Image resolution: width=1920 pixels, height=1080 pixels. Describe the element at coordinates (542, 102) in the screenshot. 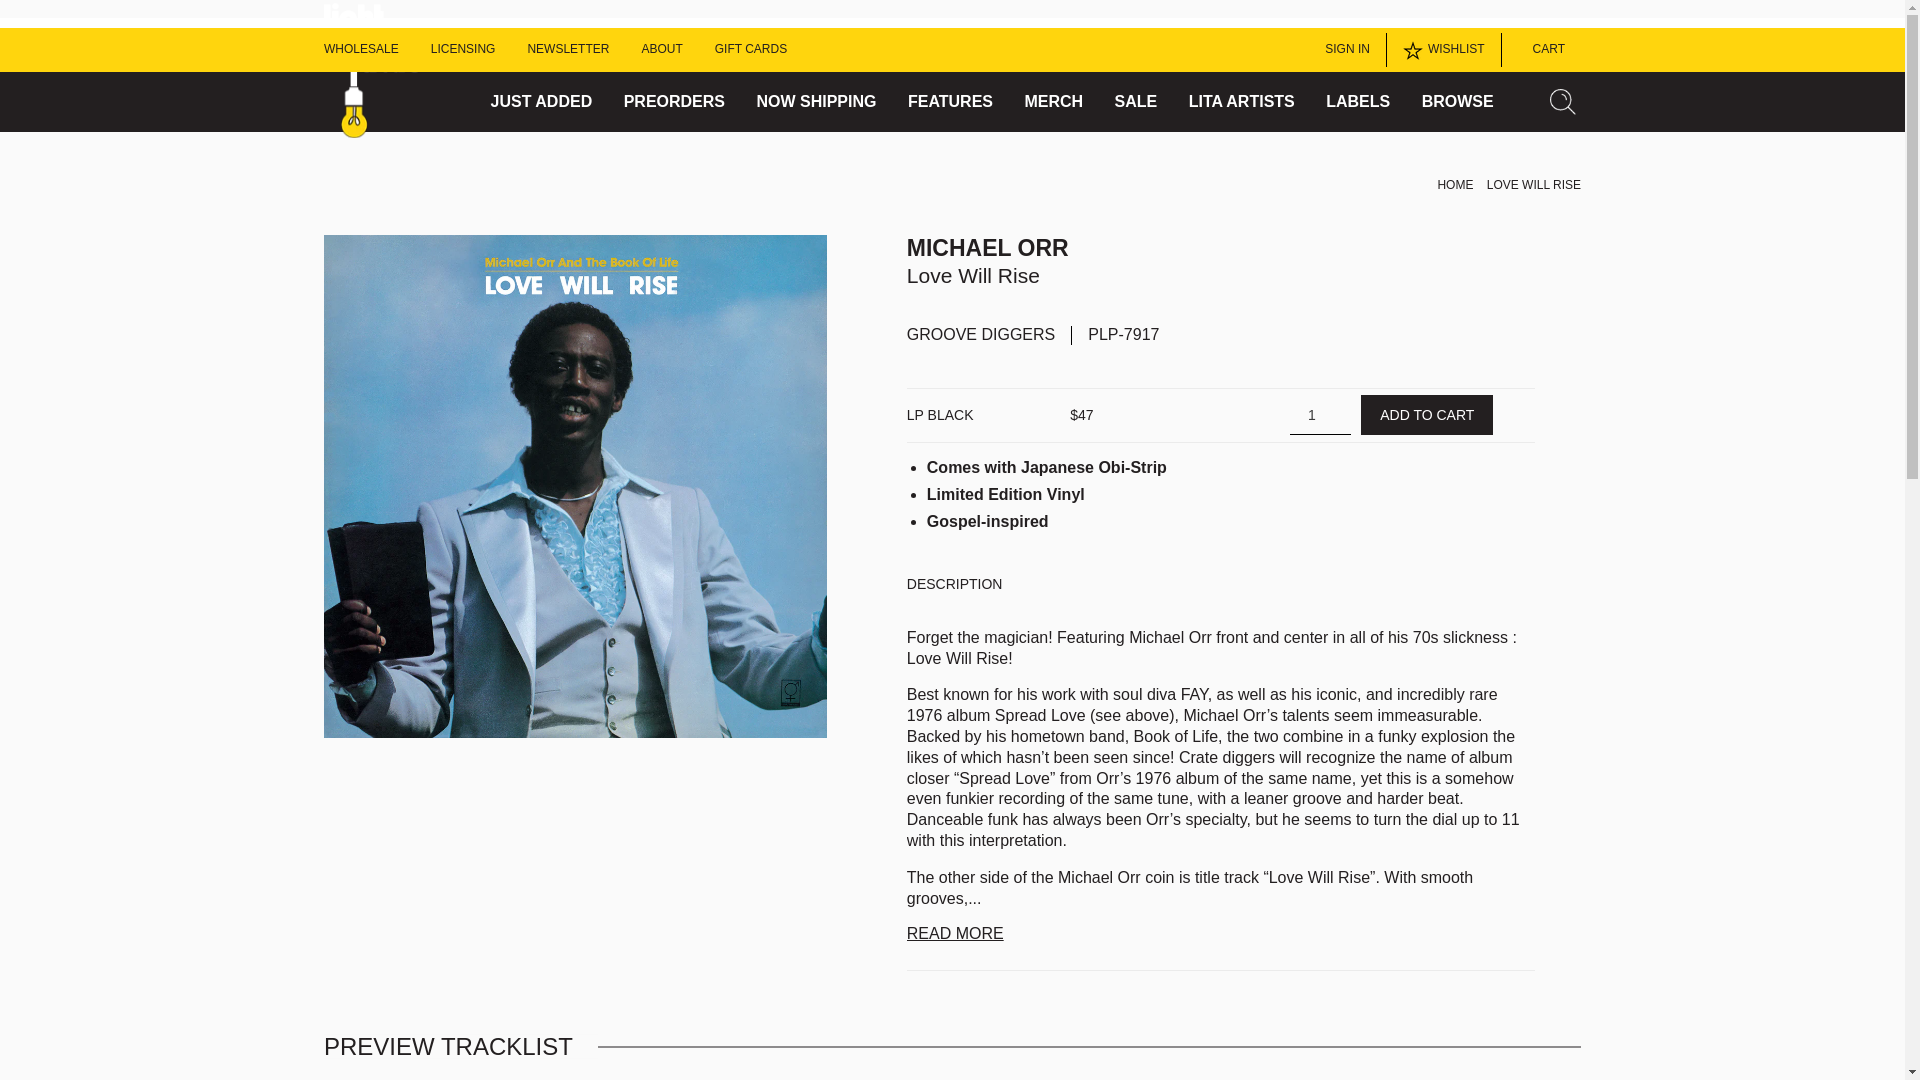

I see `JUST ADDED` at that location.